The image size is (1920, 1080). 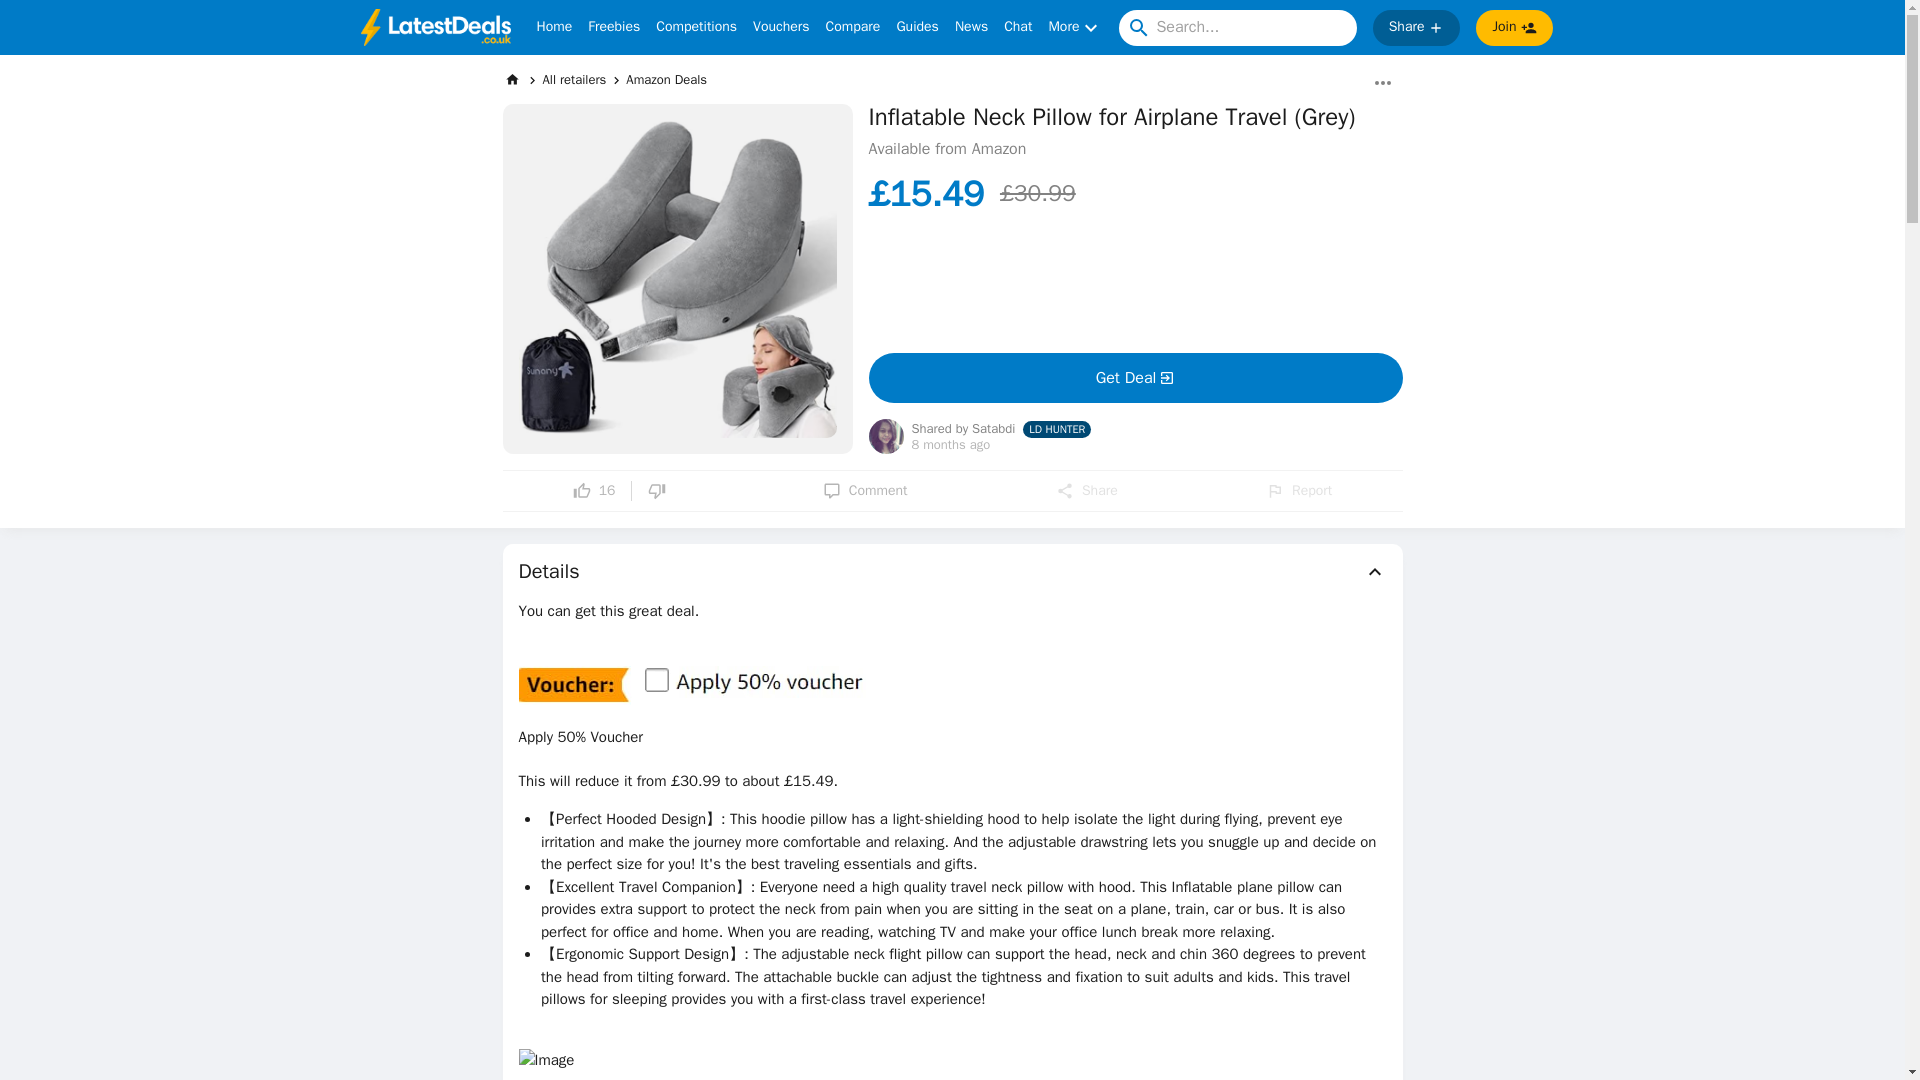 What do you see at coordinates (853, 28) in the screenshot?
I see `Compare` at bounding box center [853, 28].